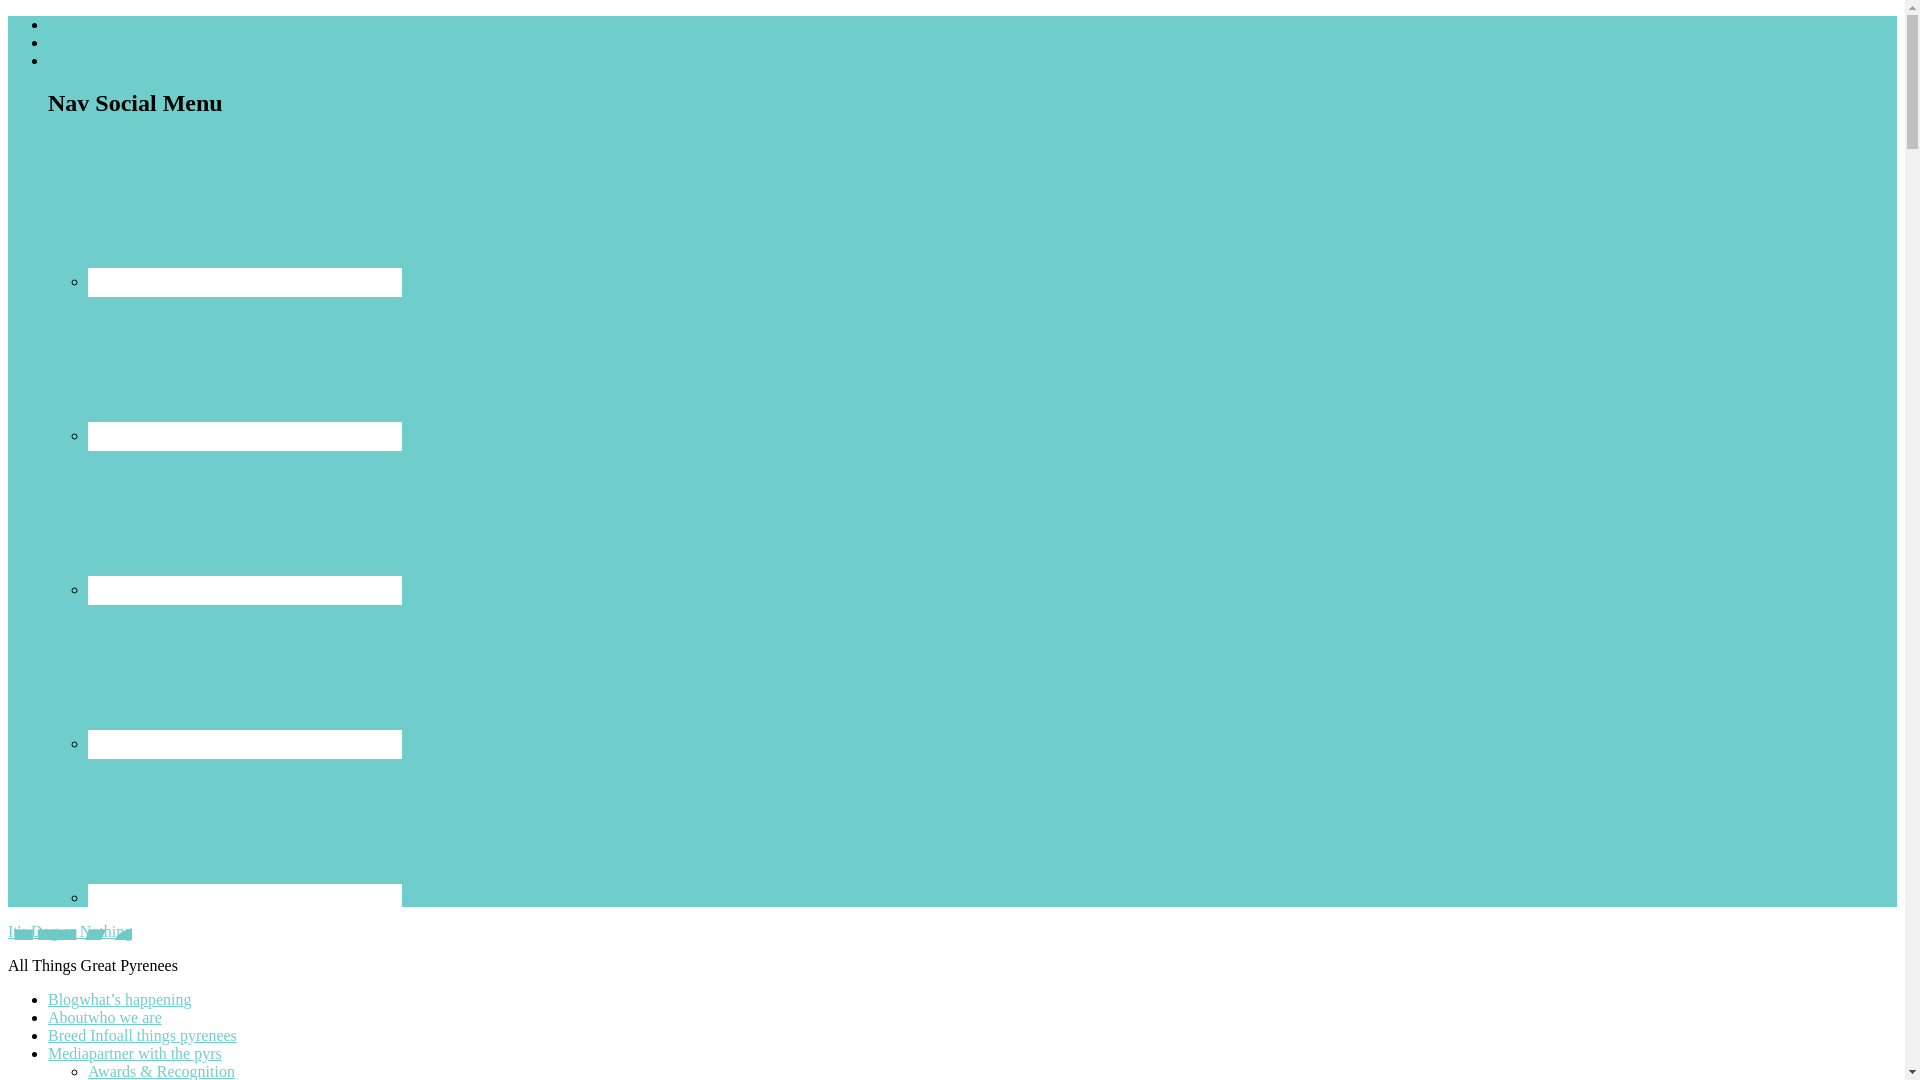  What do you see at coordinates (244, 365) in the screenshot?
I see `Facebook` at bounding box center [244, 365].